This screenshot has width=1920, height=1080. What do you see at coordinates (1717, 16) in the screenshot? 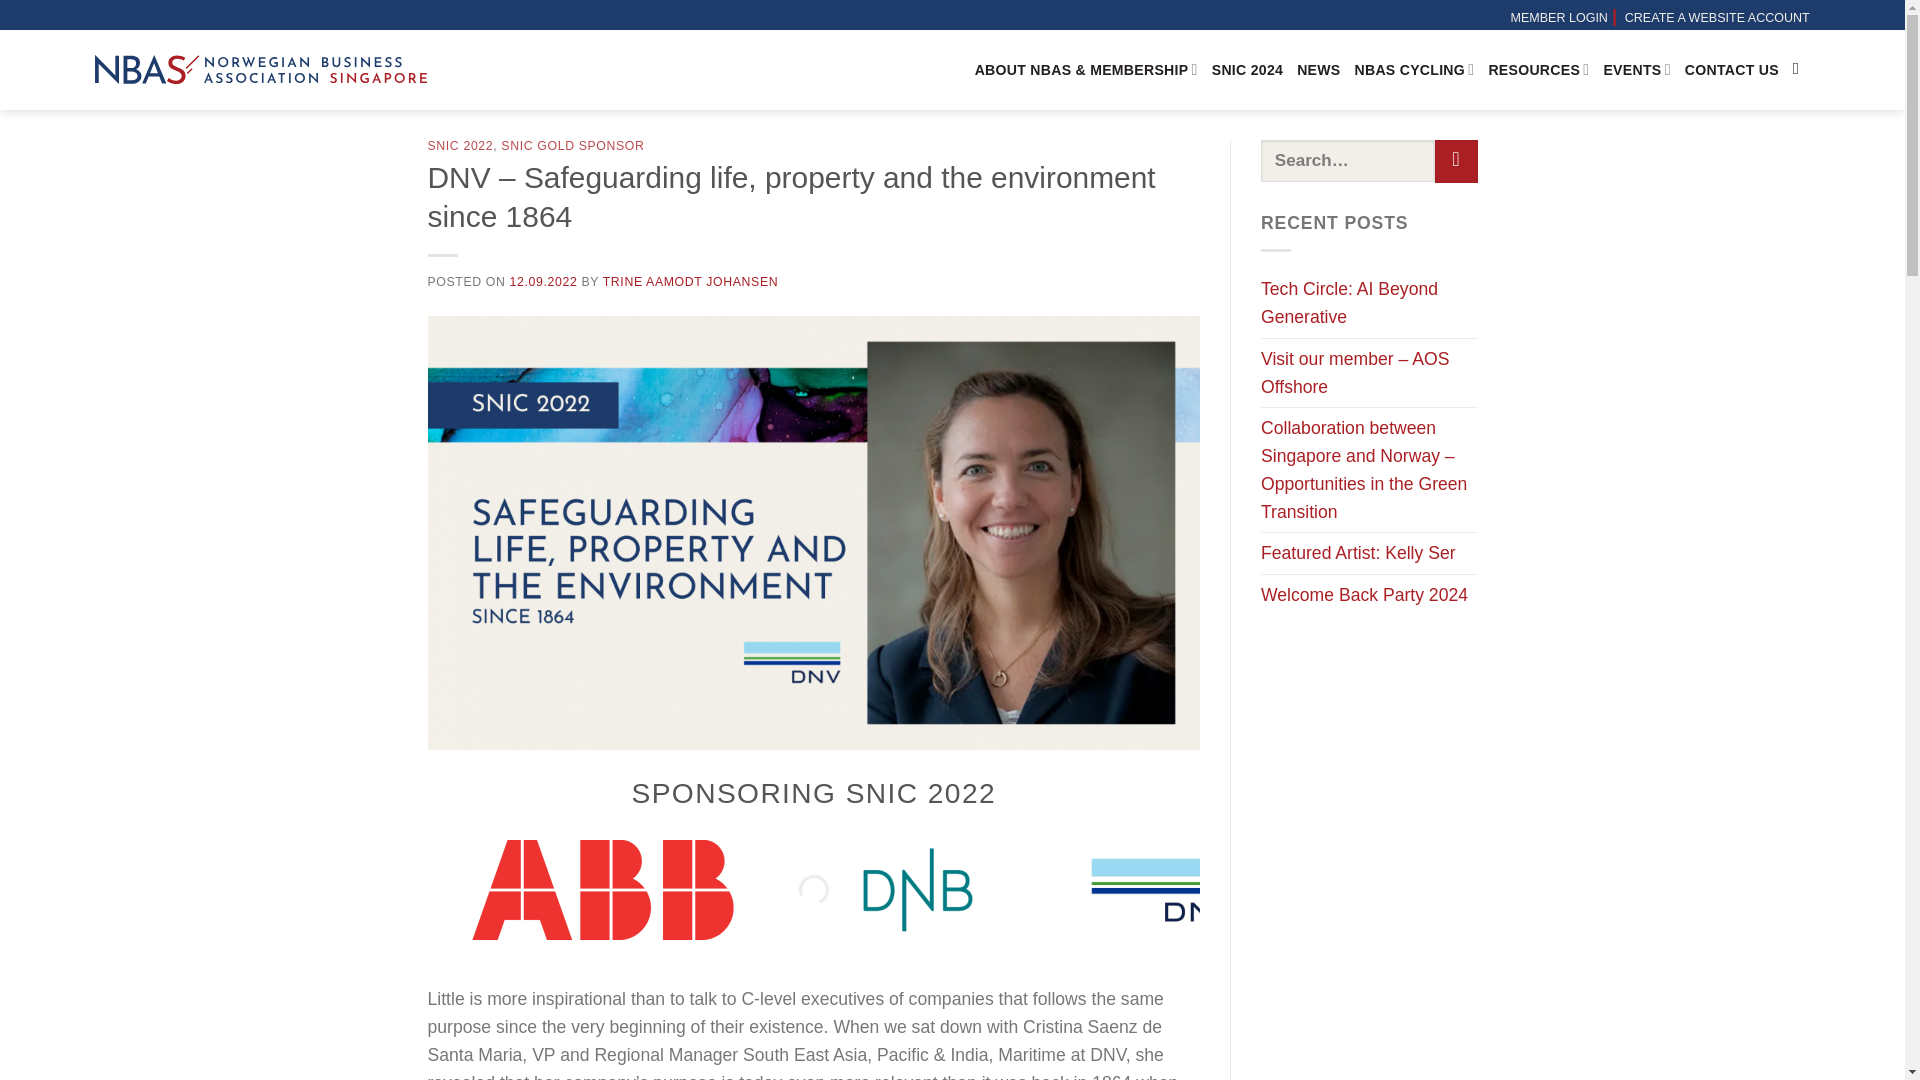
I see `CREATE A WEBSITE ACCOUNT` at bounding box center [1717, 16].